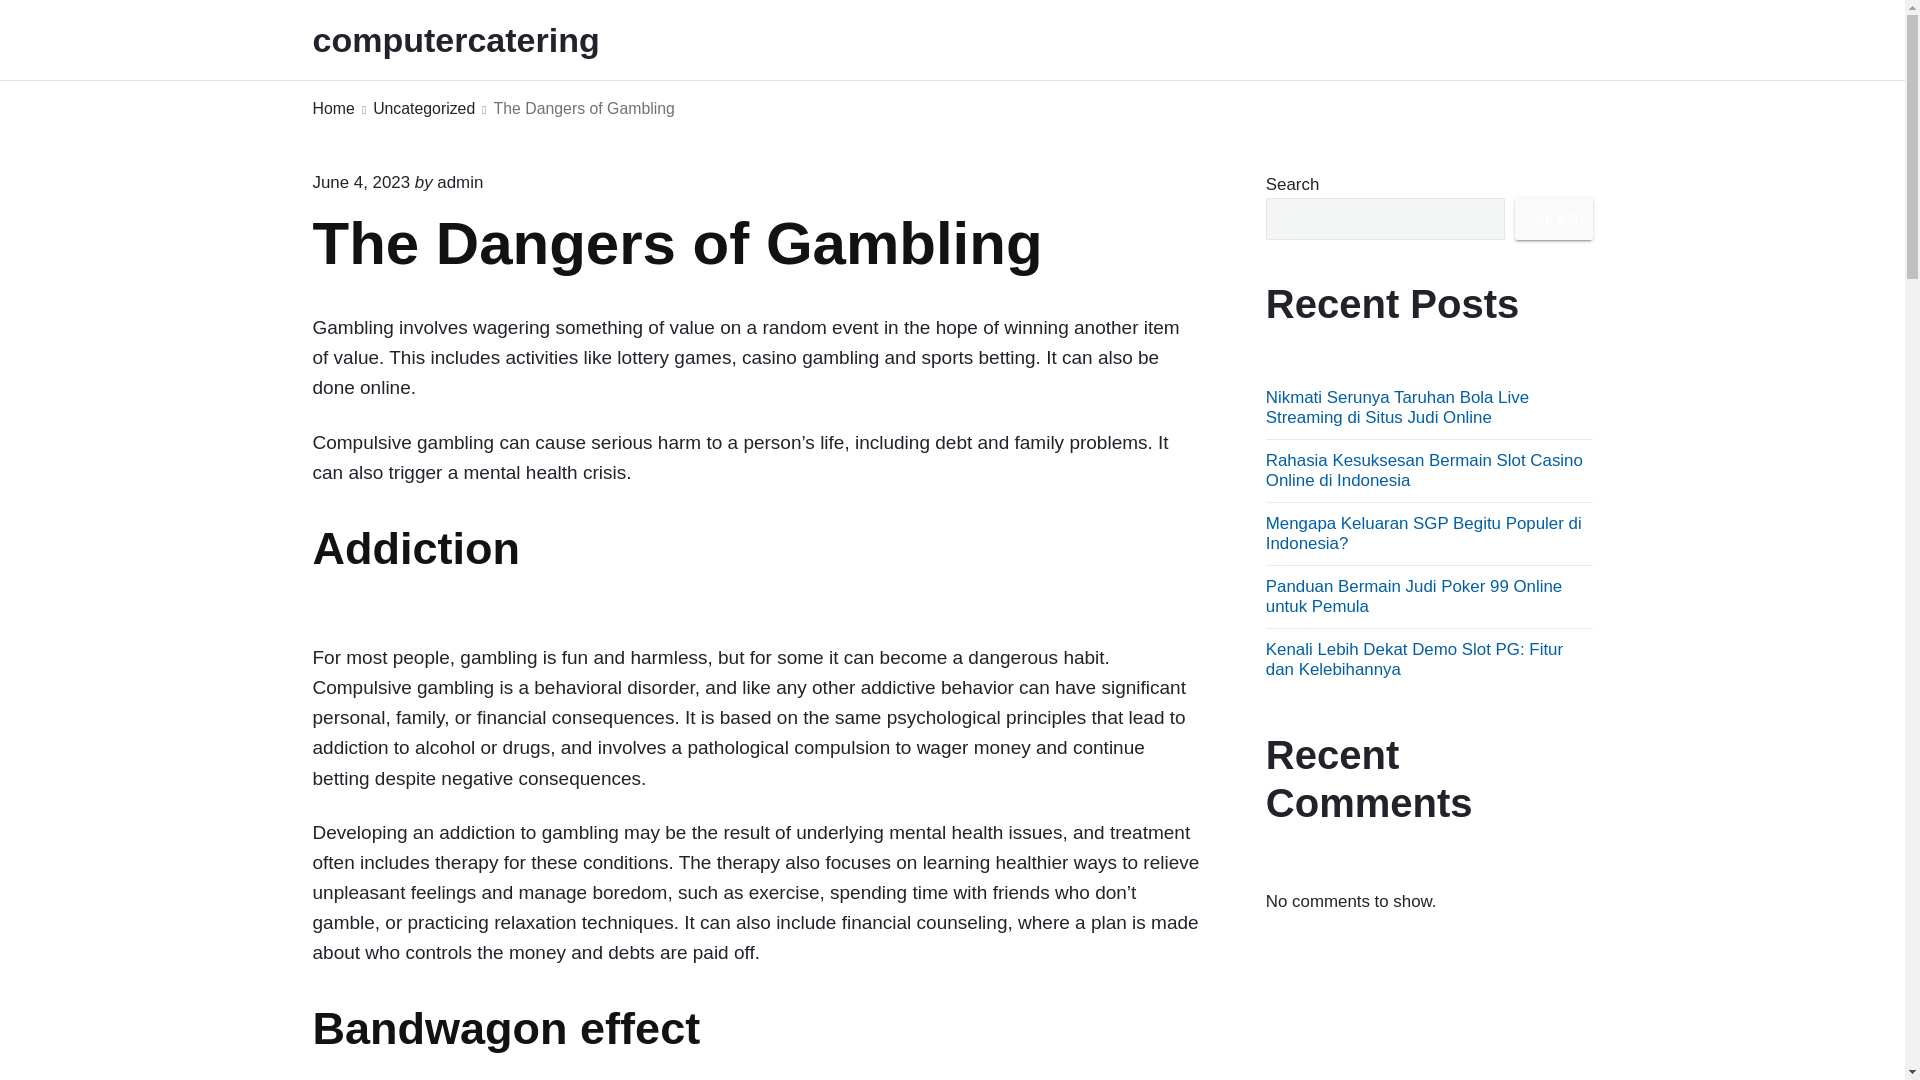  Describe the element at coordinates (1414, 660) in the screenshot. I see `Kenali Lebih Dekat Demo Slot PG: Fitur dan Kelebihannya` at that location.